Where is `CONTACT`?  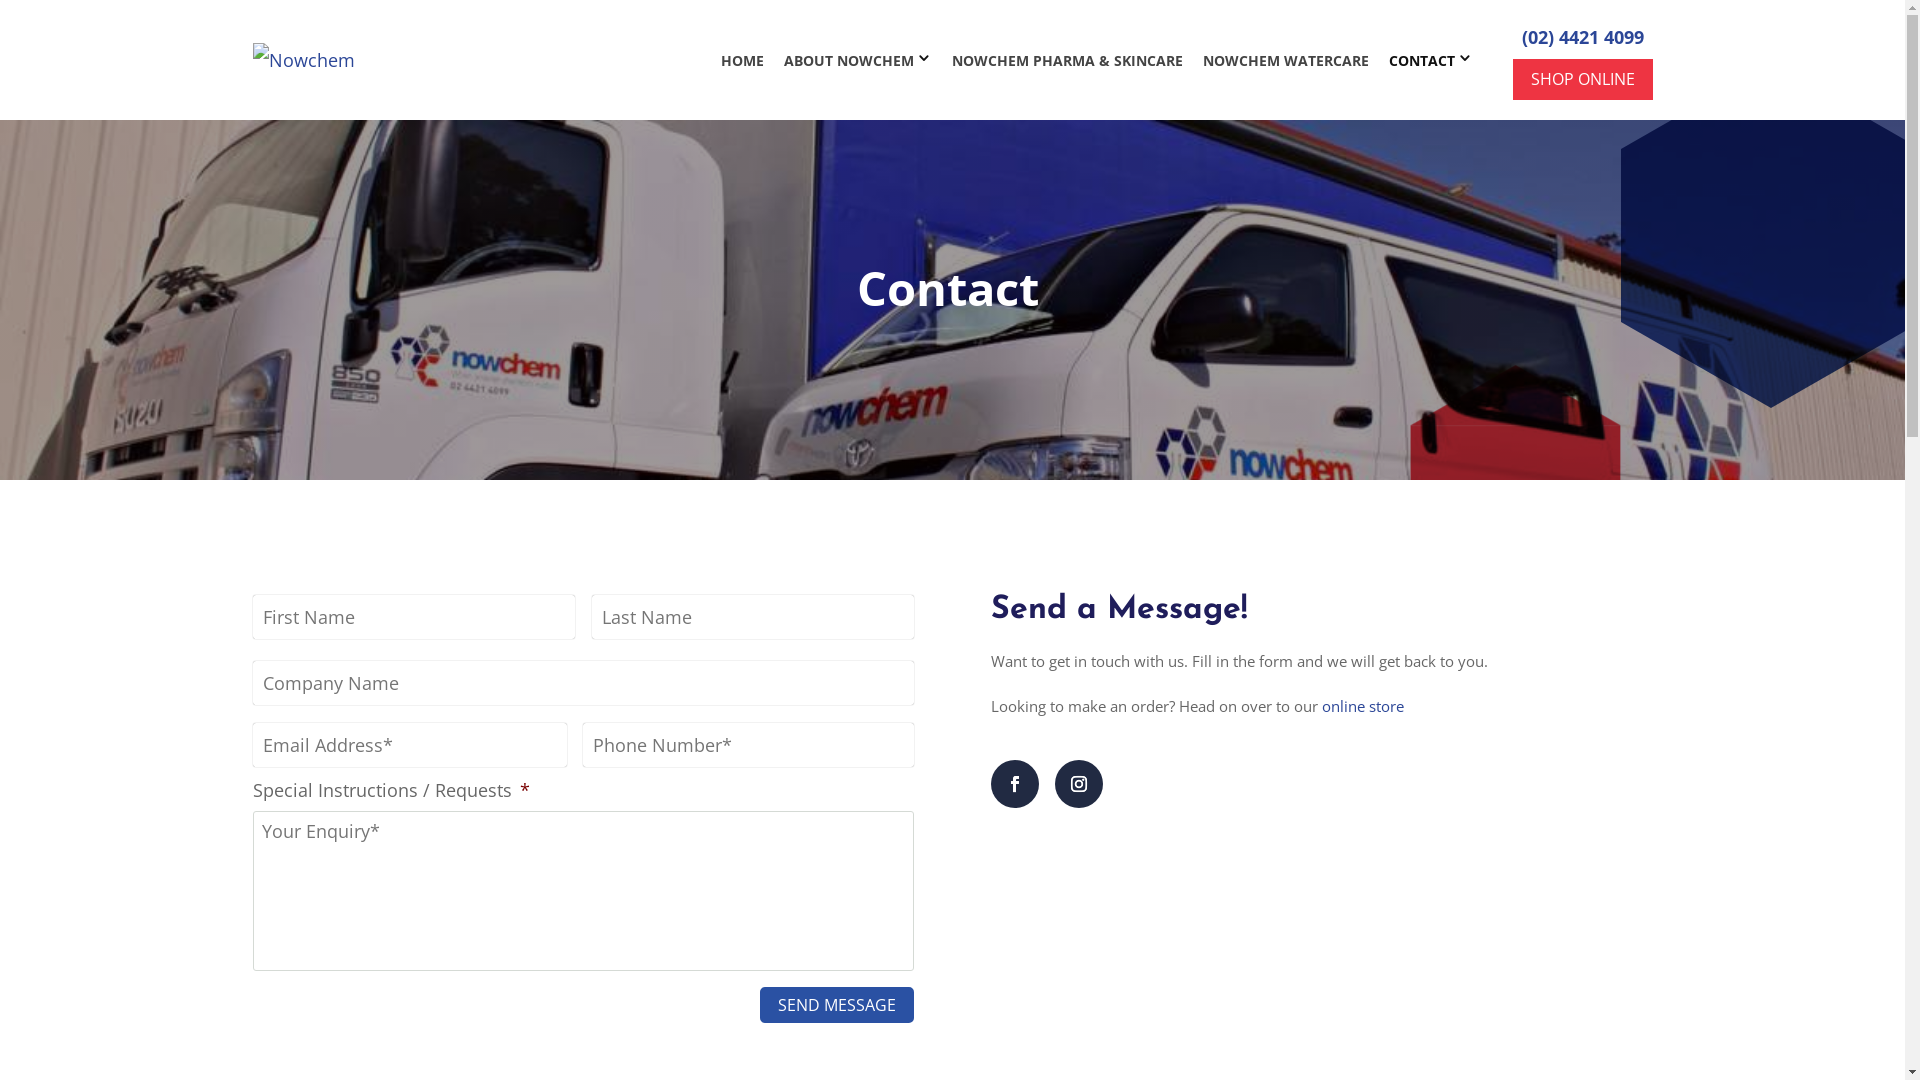 CONTACT is located at coordinates (1421, 60).